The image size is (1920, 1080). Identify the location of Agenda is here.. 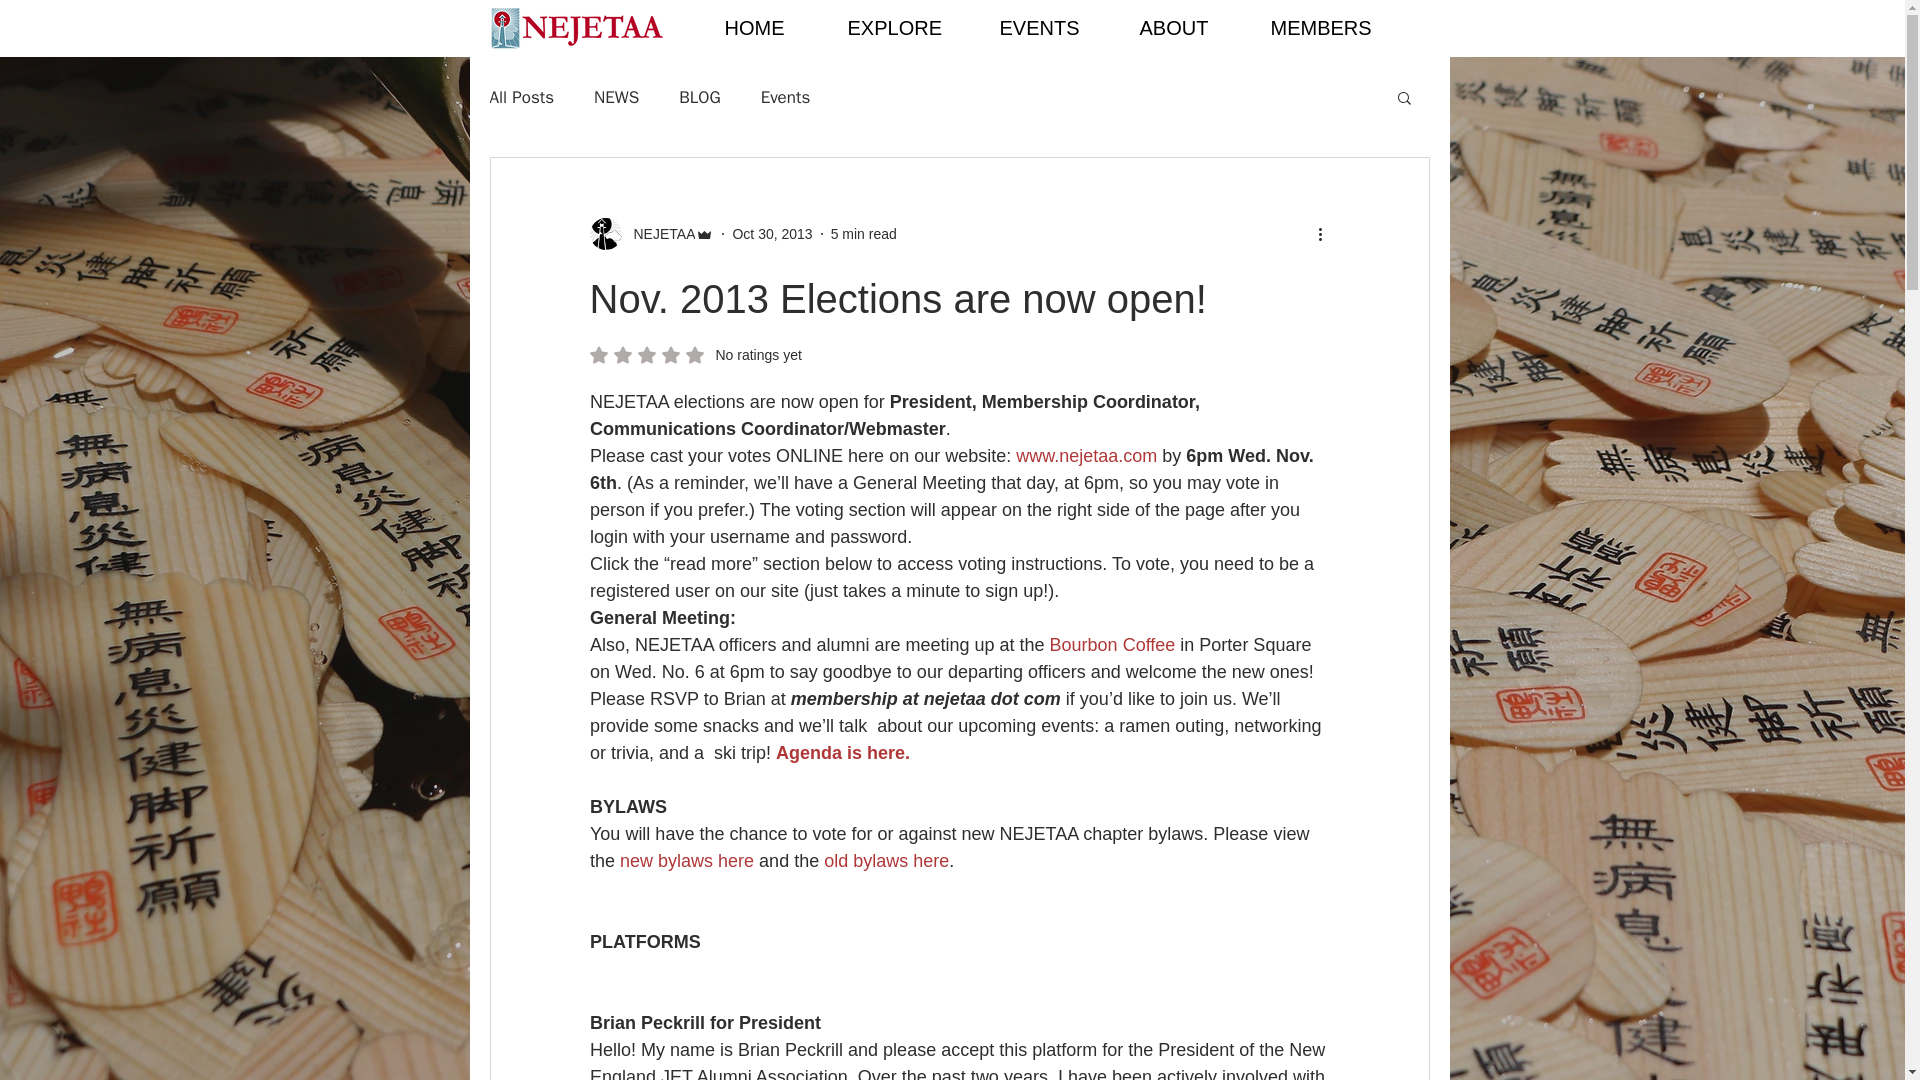
(700, 98).